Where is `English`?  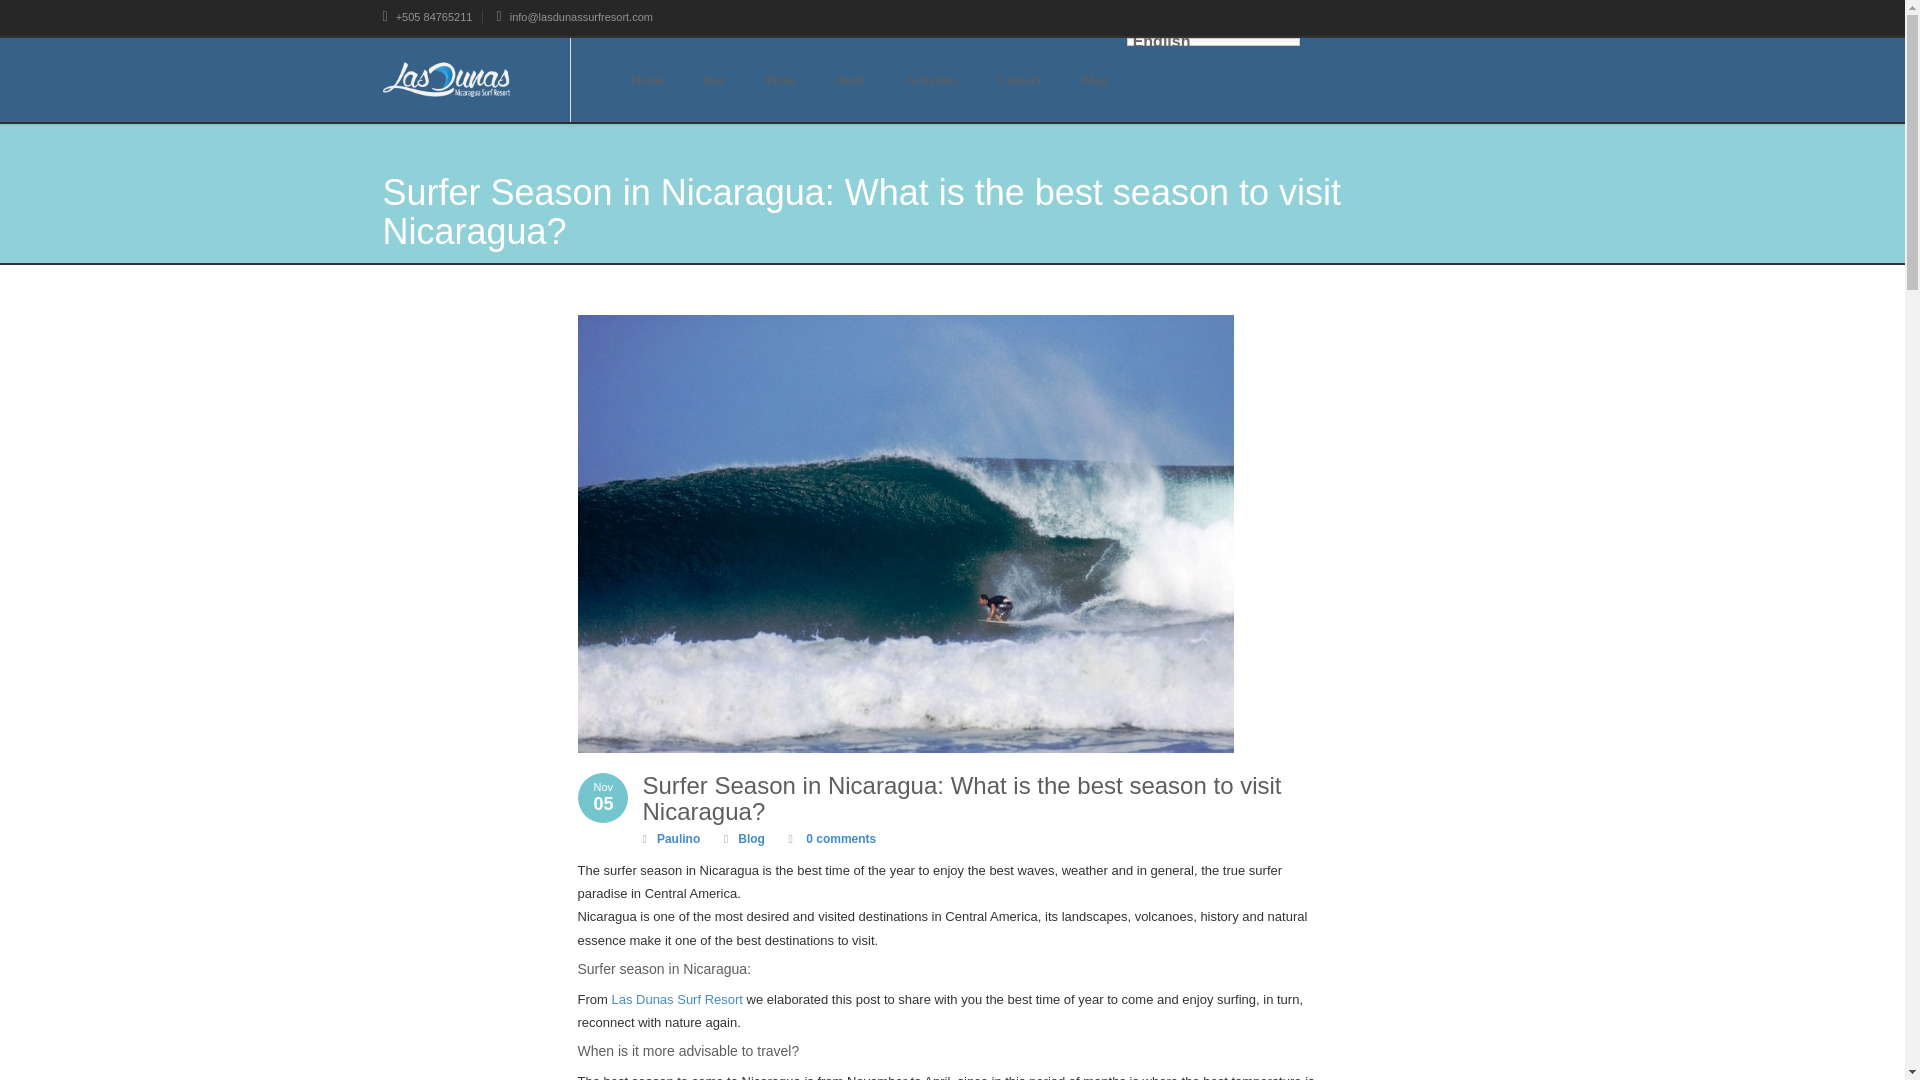
English is located at coordinates (1213, 42).